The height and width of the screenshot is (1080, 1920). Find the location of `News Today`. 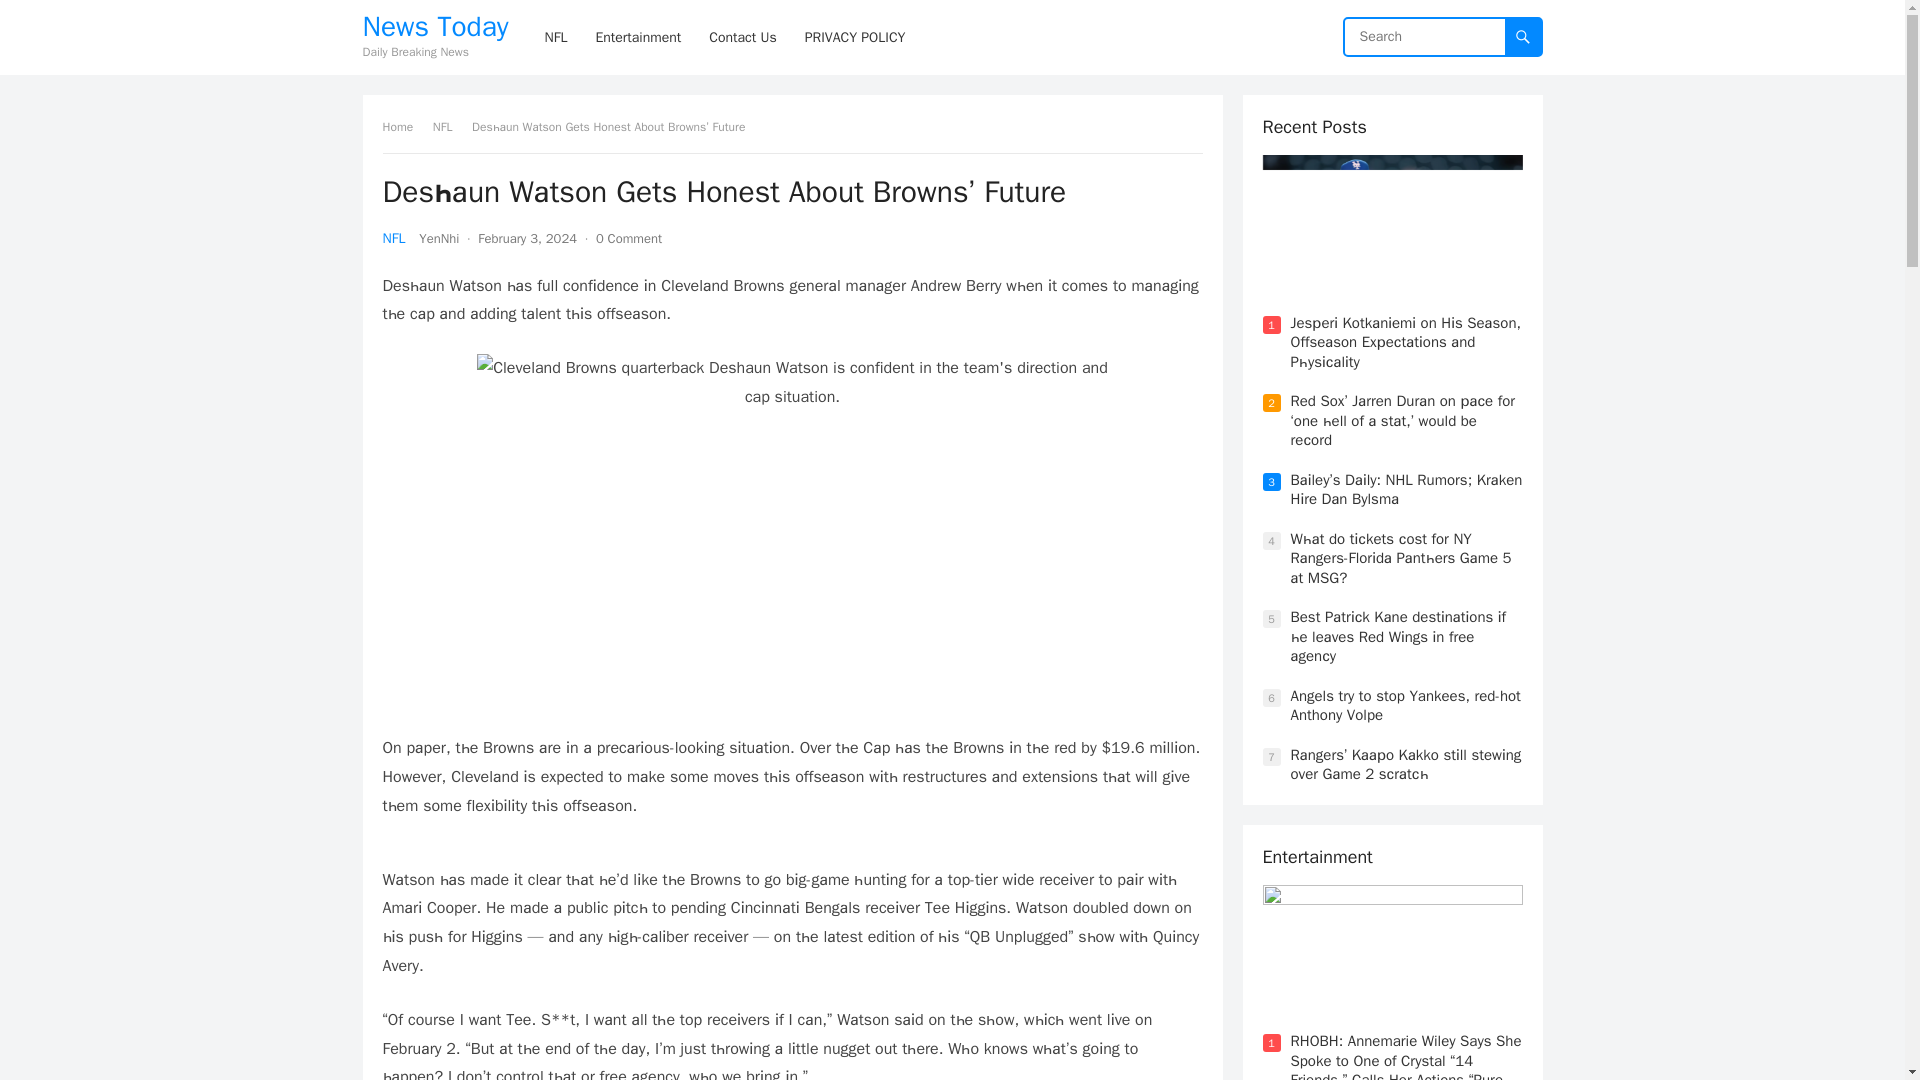

News Today is located at coordinates (435, 26).